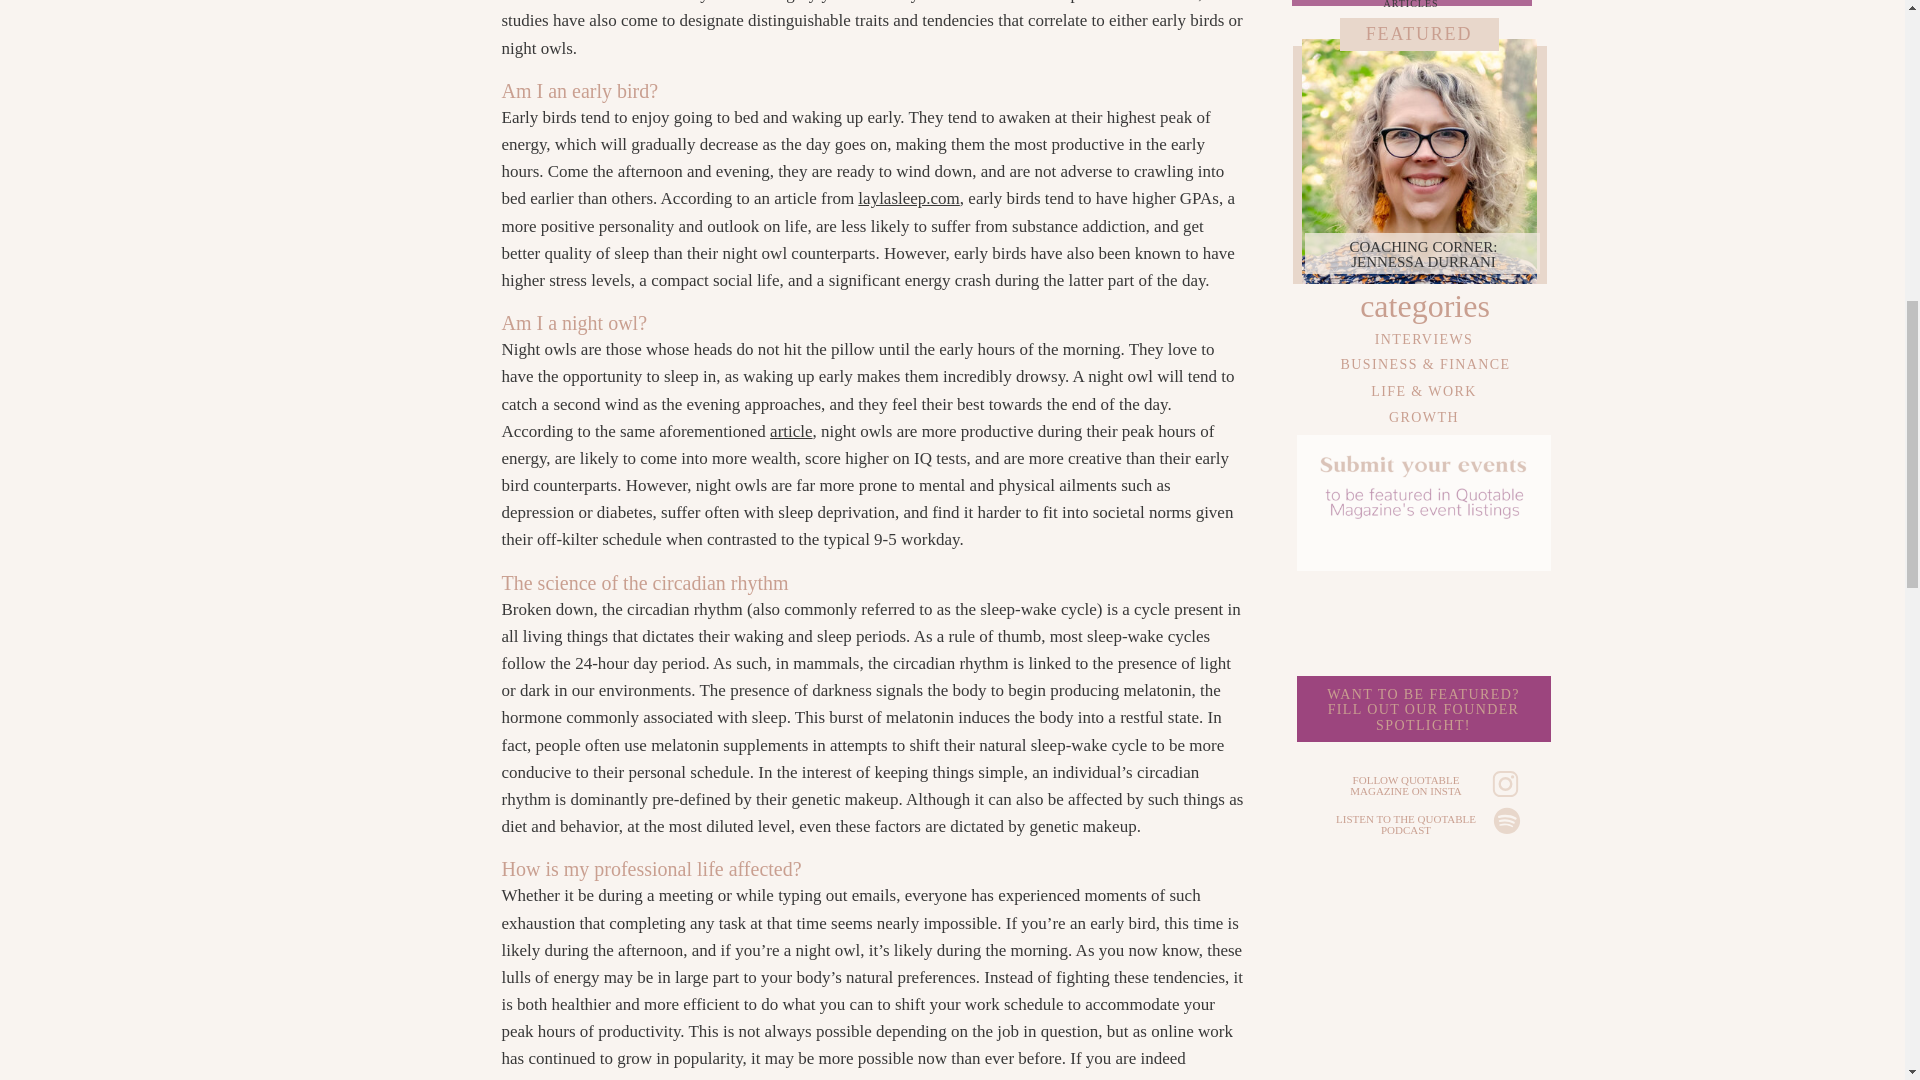 This screenshot has width=1920, height=1080. What do you see at coordinates (909, 198) in the screenshot?
I see `GROWTH` at bounding box center [909, 198].